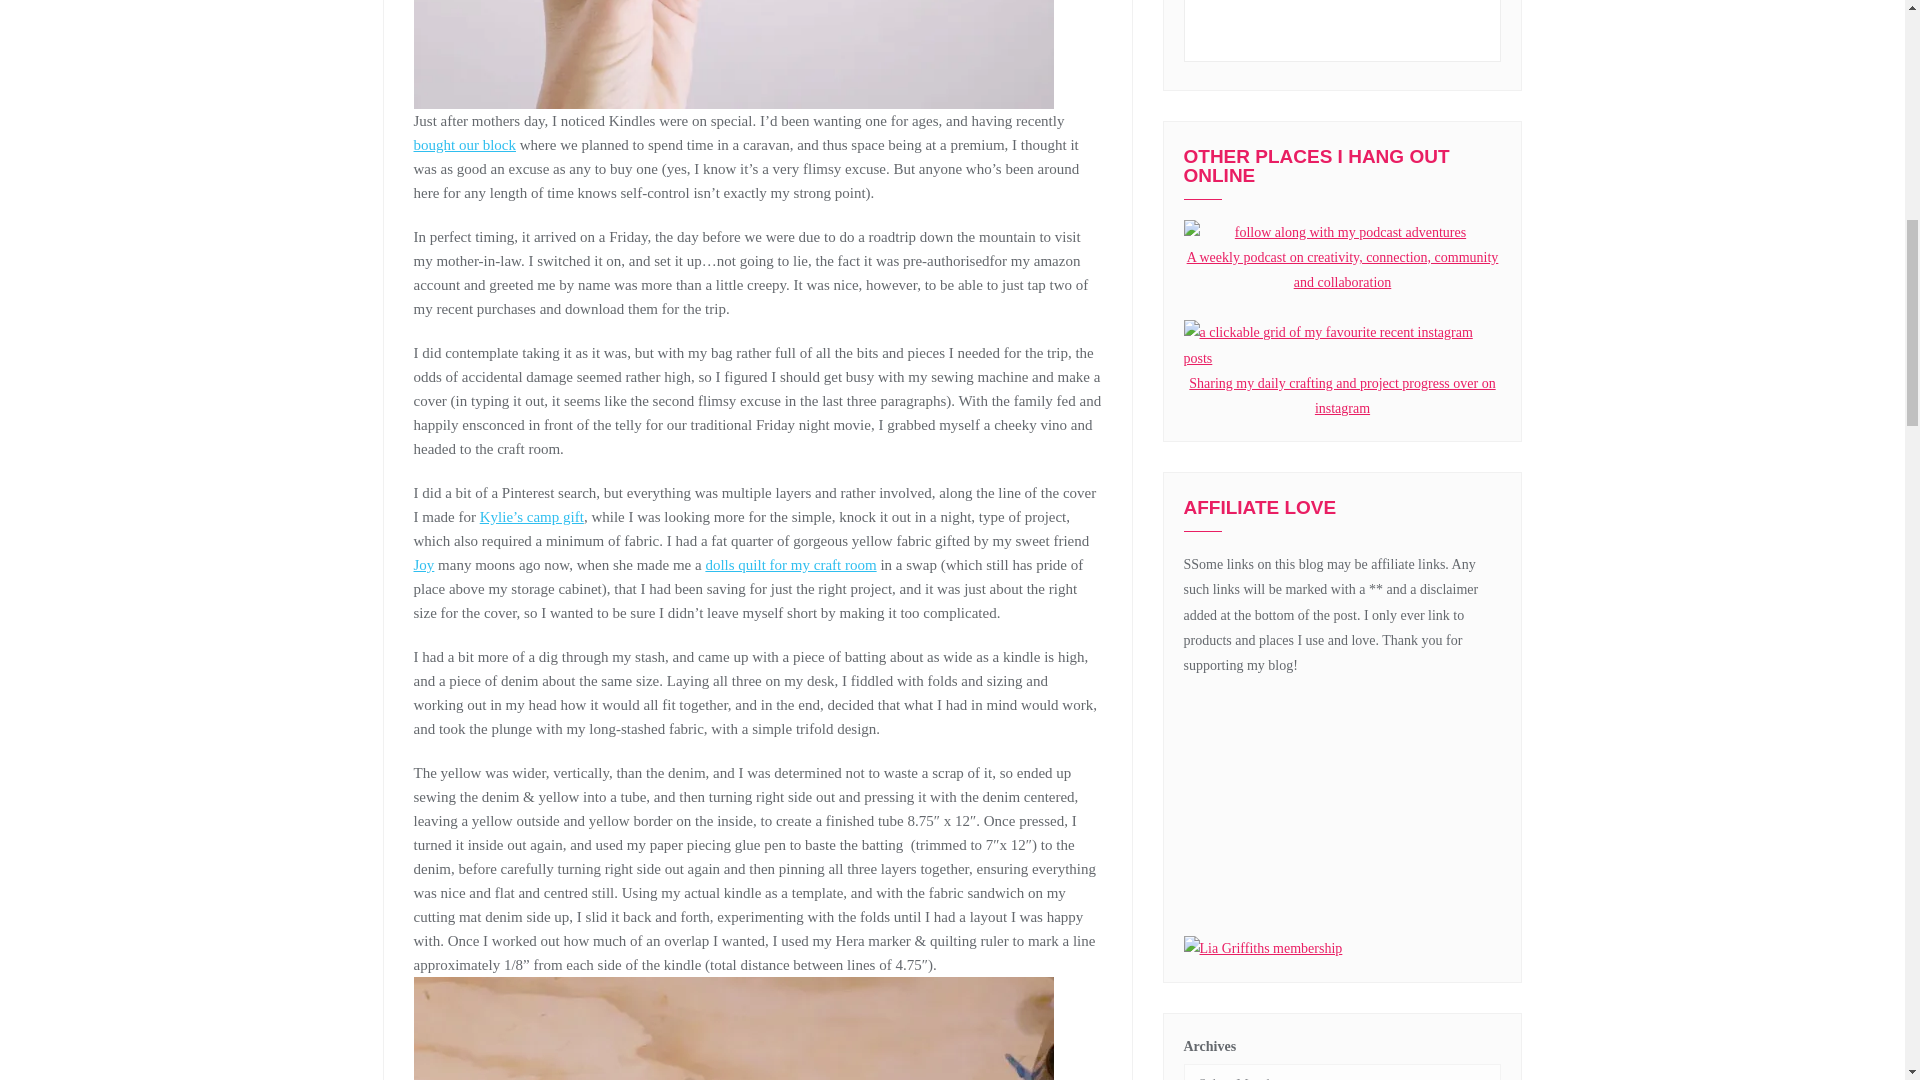 The width and height of the screenshot is (1920, 1080). I want to click on bought our block, so click(465, 145).